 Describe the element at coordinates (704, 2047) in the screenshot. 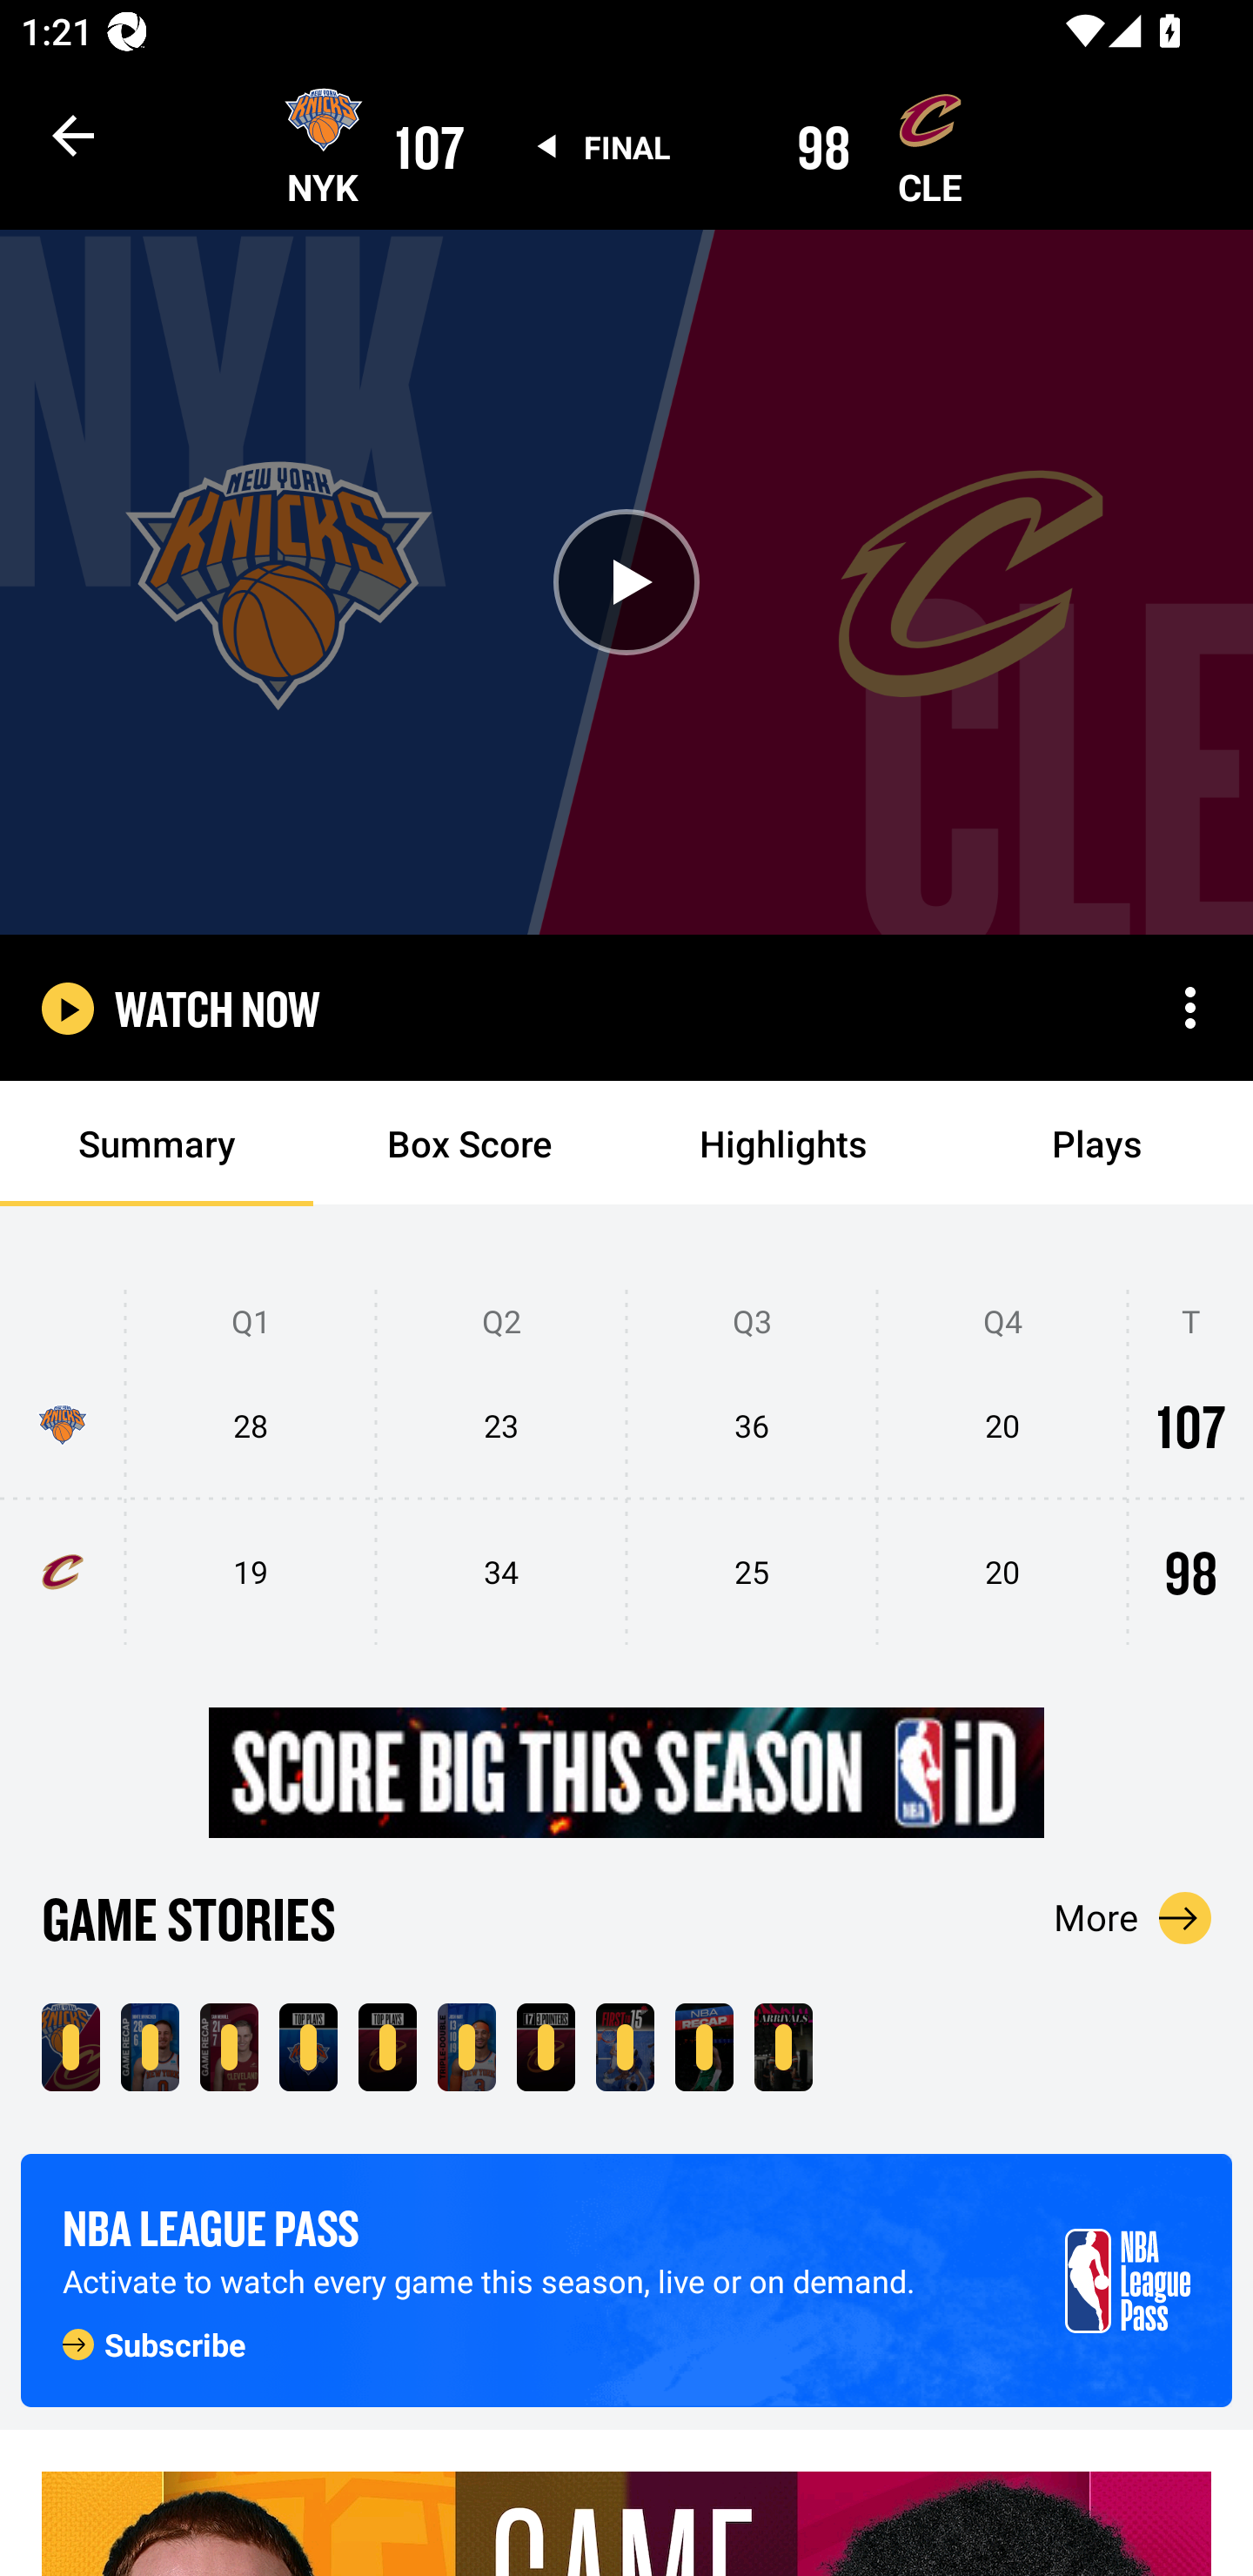

I see `Sunday's Recap NEW` at that location.